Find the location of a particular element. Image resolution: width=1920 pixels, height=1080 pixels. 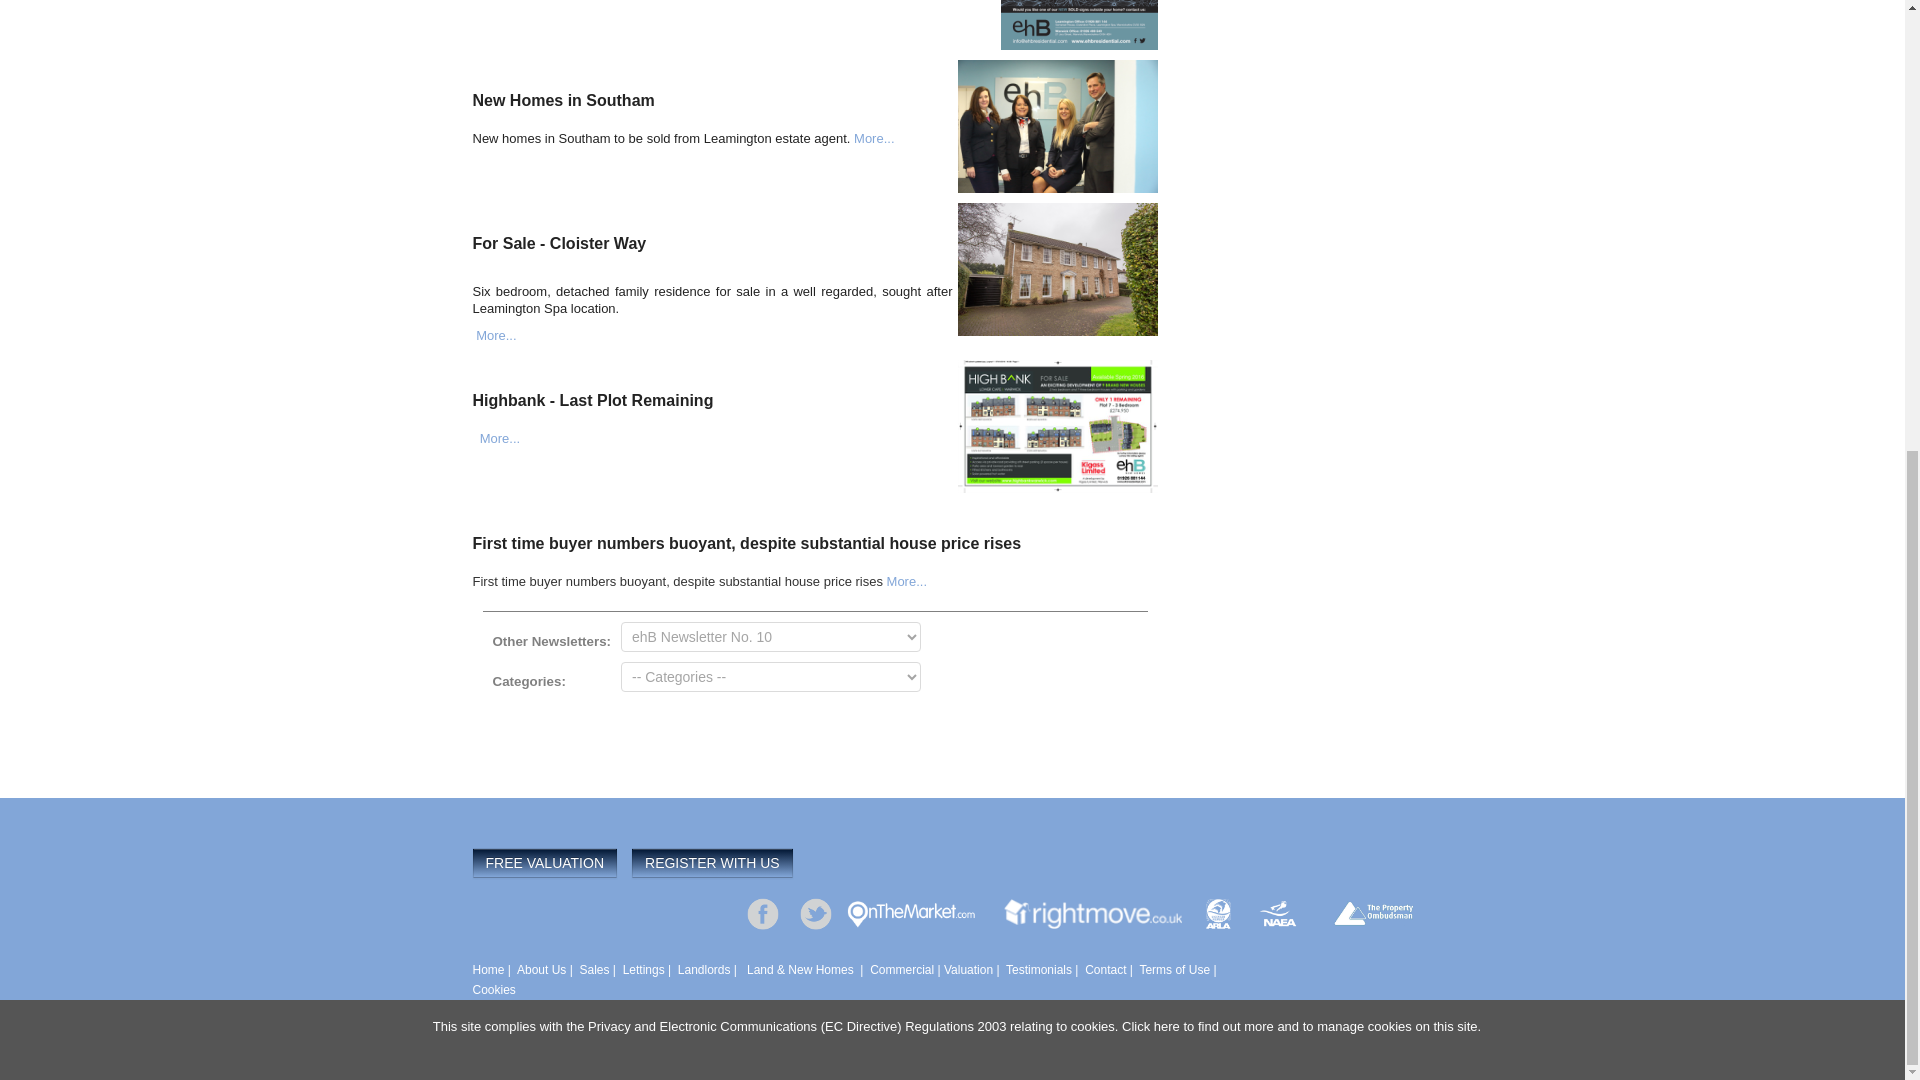

For Sale - Cloister Way is located at coordinates (558, 243).